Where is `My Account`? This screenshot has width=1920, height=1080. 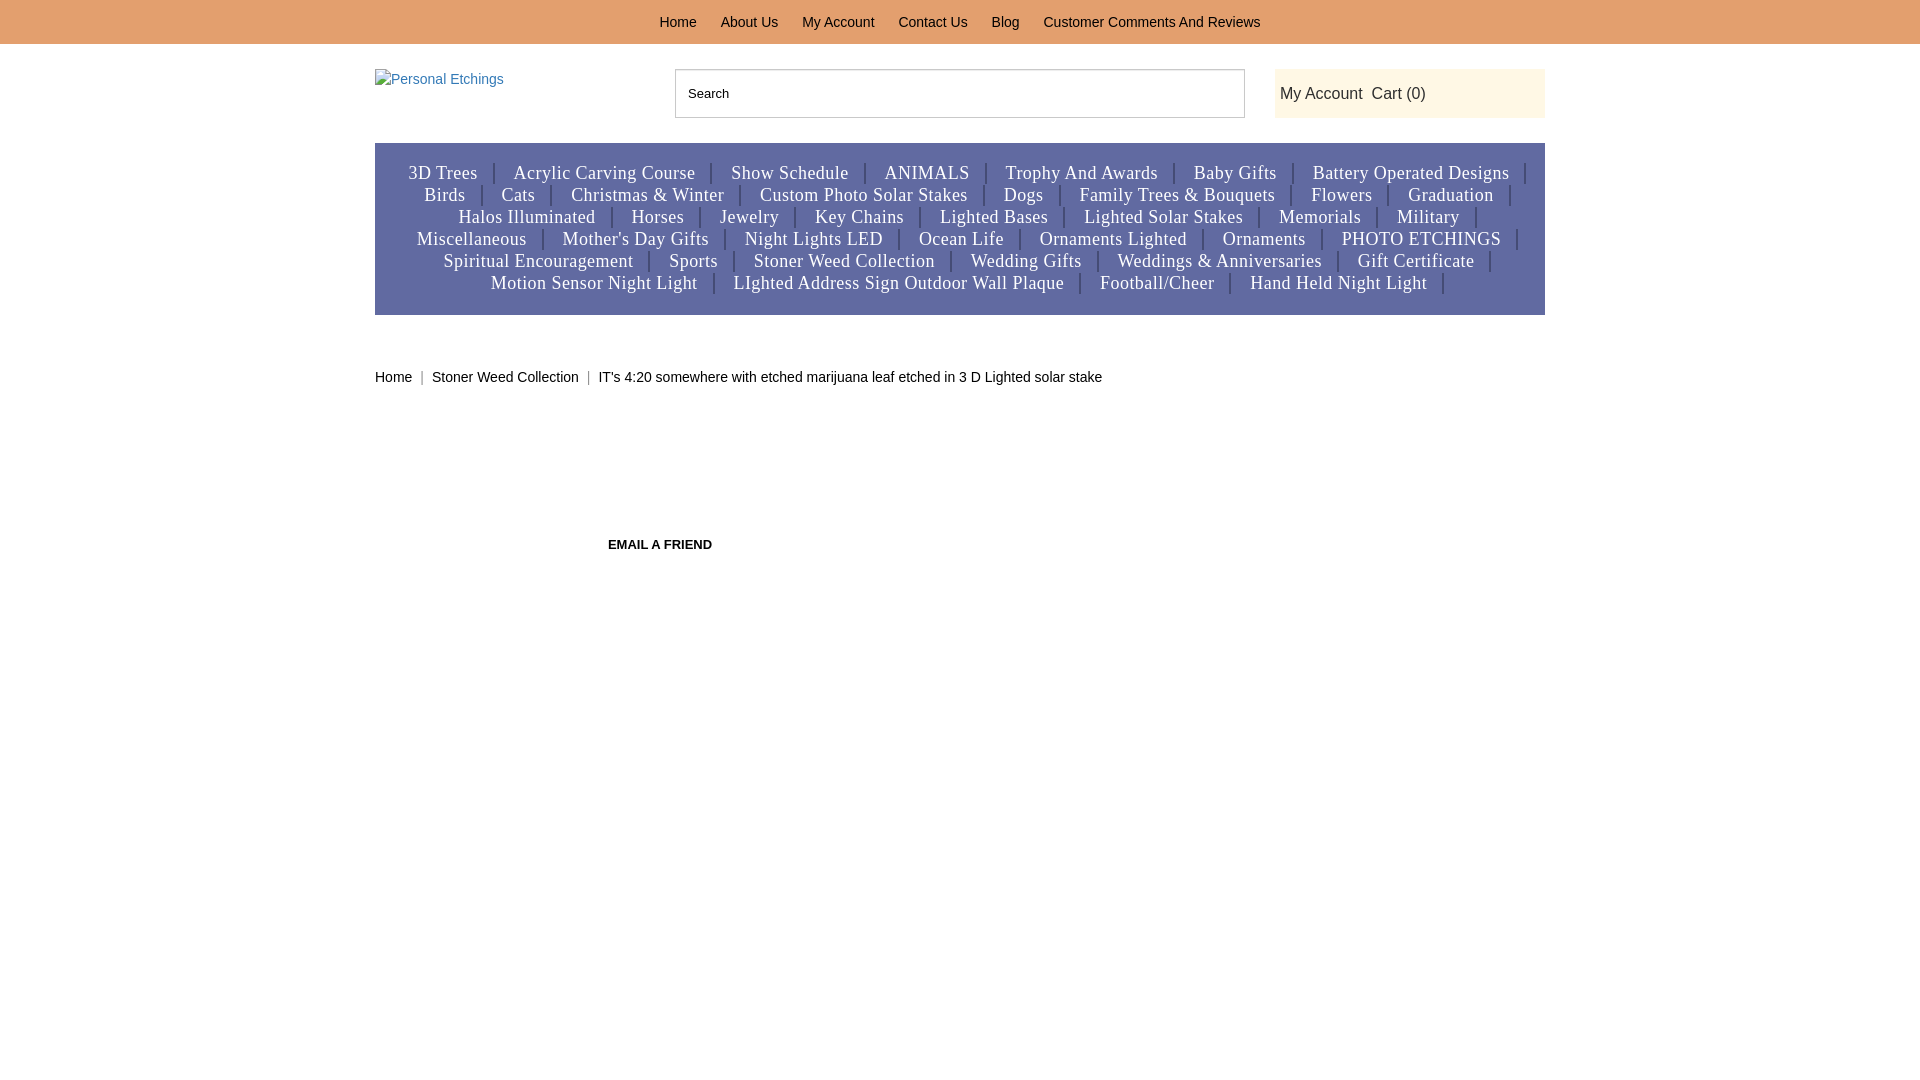
My Account is located at coordinates (1318, 93).